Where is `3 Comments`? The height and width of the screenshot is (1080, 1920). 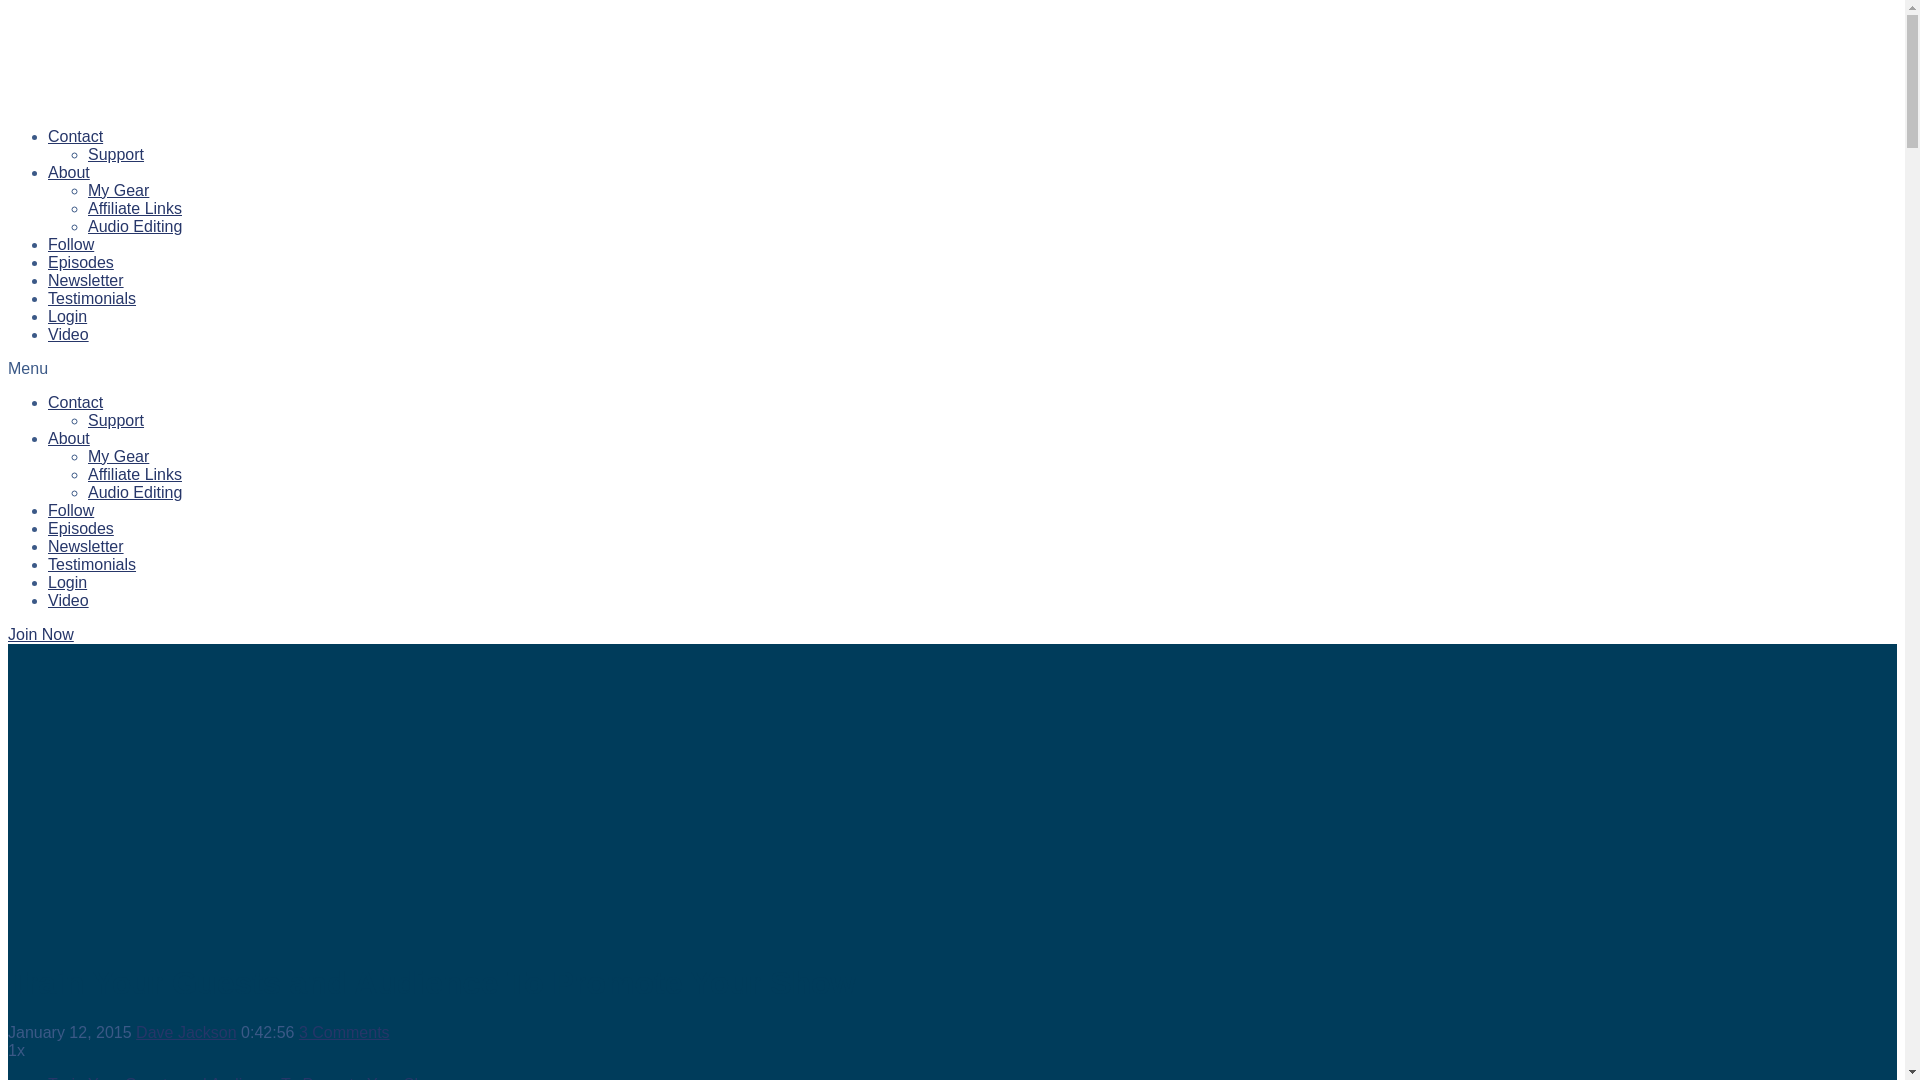
3 Comments is located at coordinates (344, 1032).